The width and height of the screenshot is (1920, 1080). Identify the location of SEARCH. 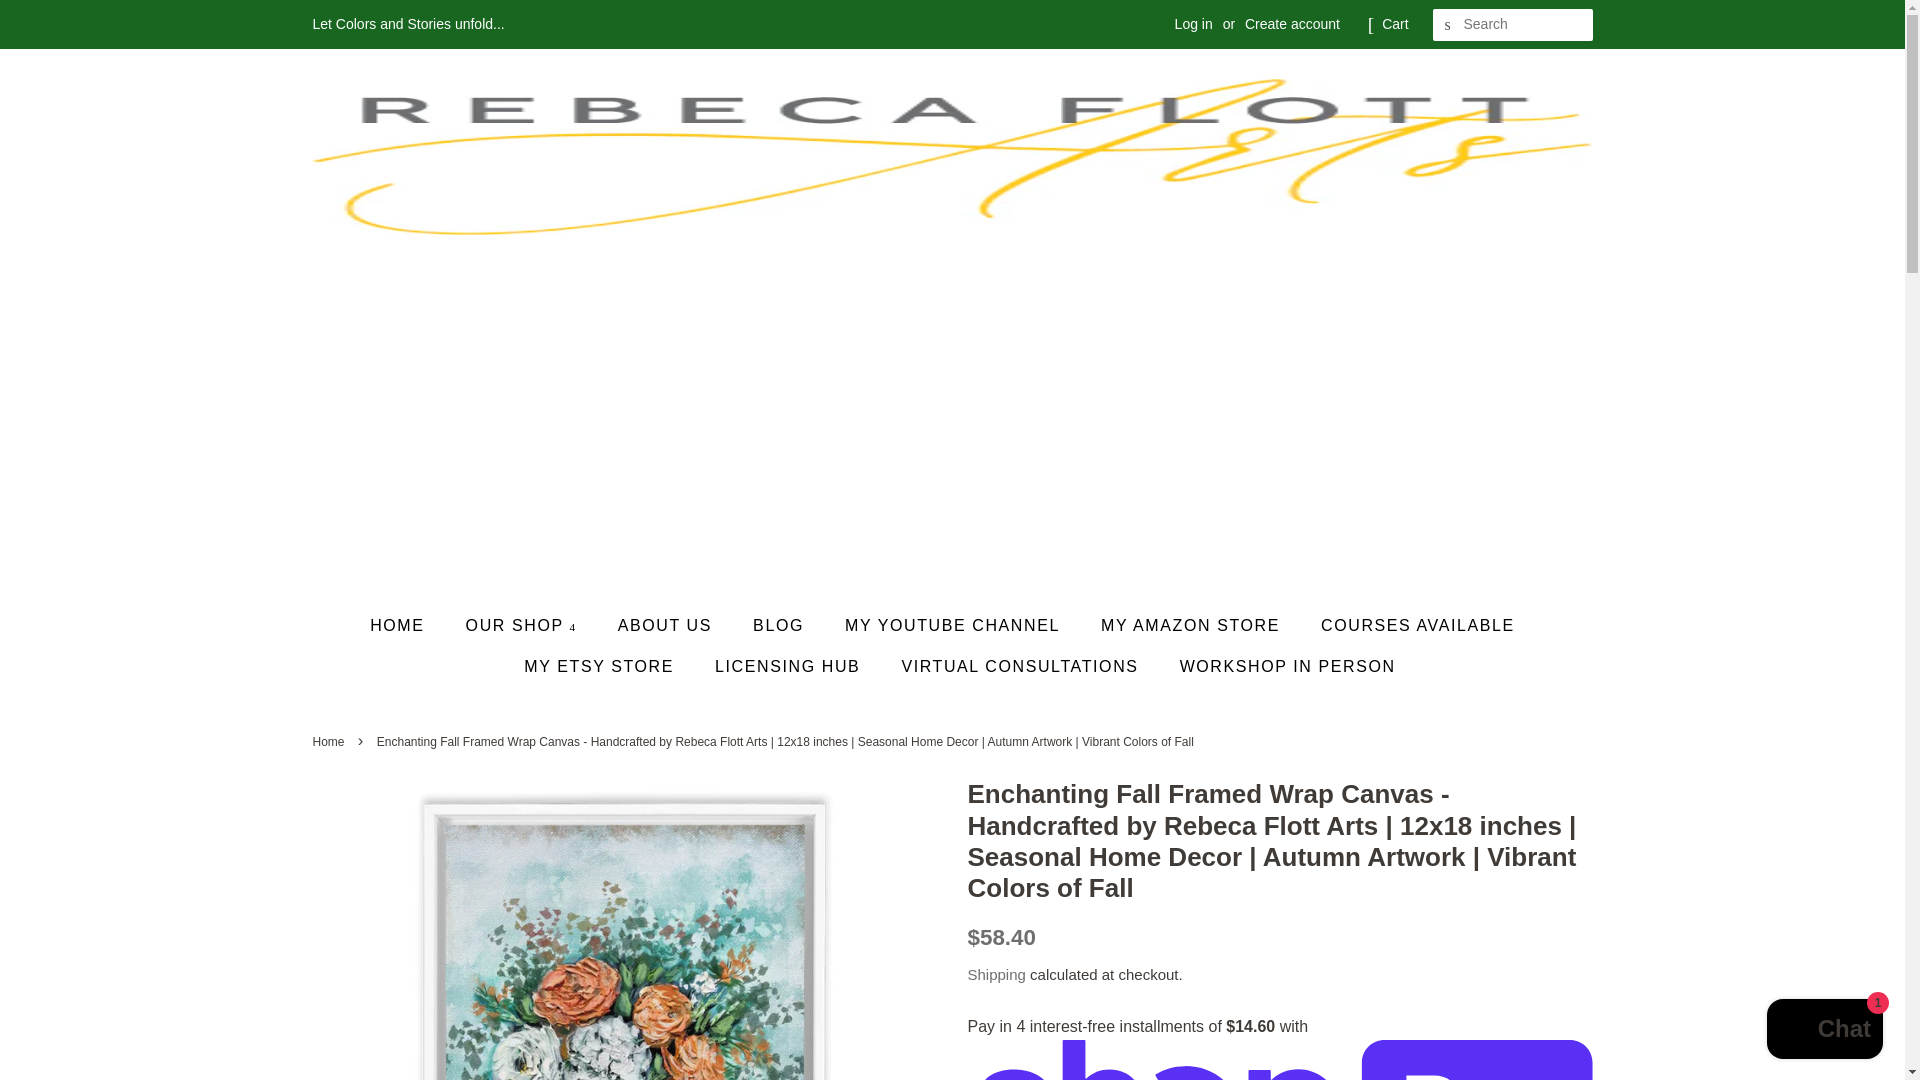
(1448, 25).